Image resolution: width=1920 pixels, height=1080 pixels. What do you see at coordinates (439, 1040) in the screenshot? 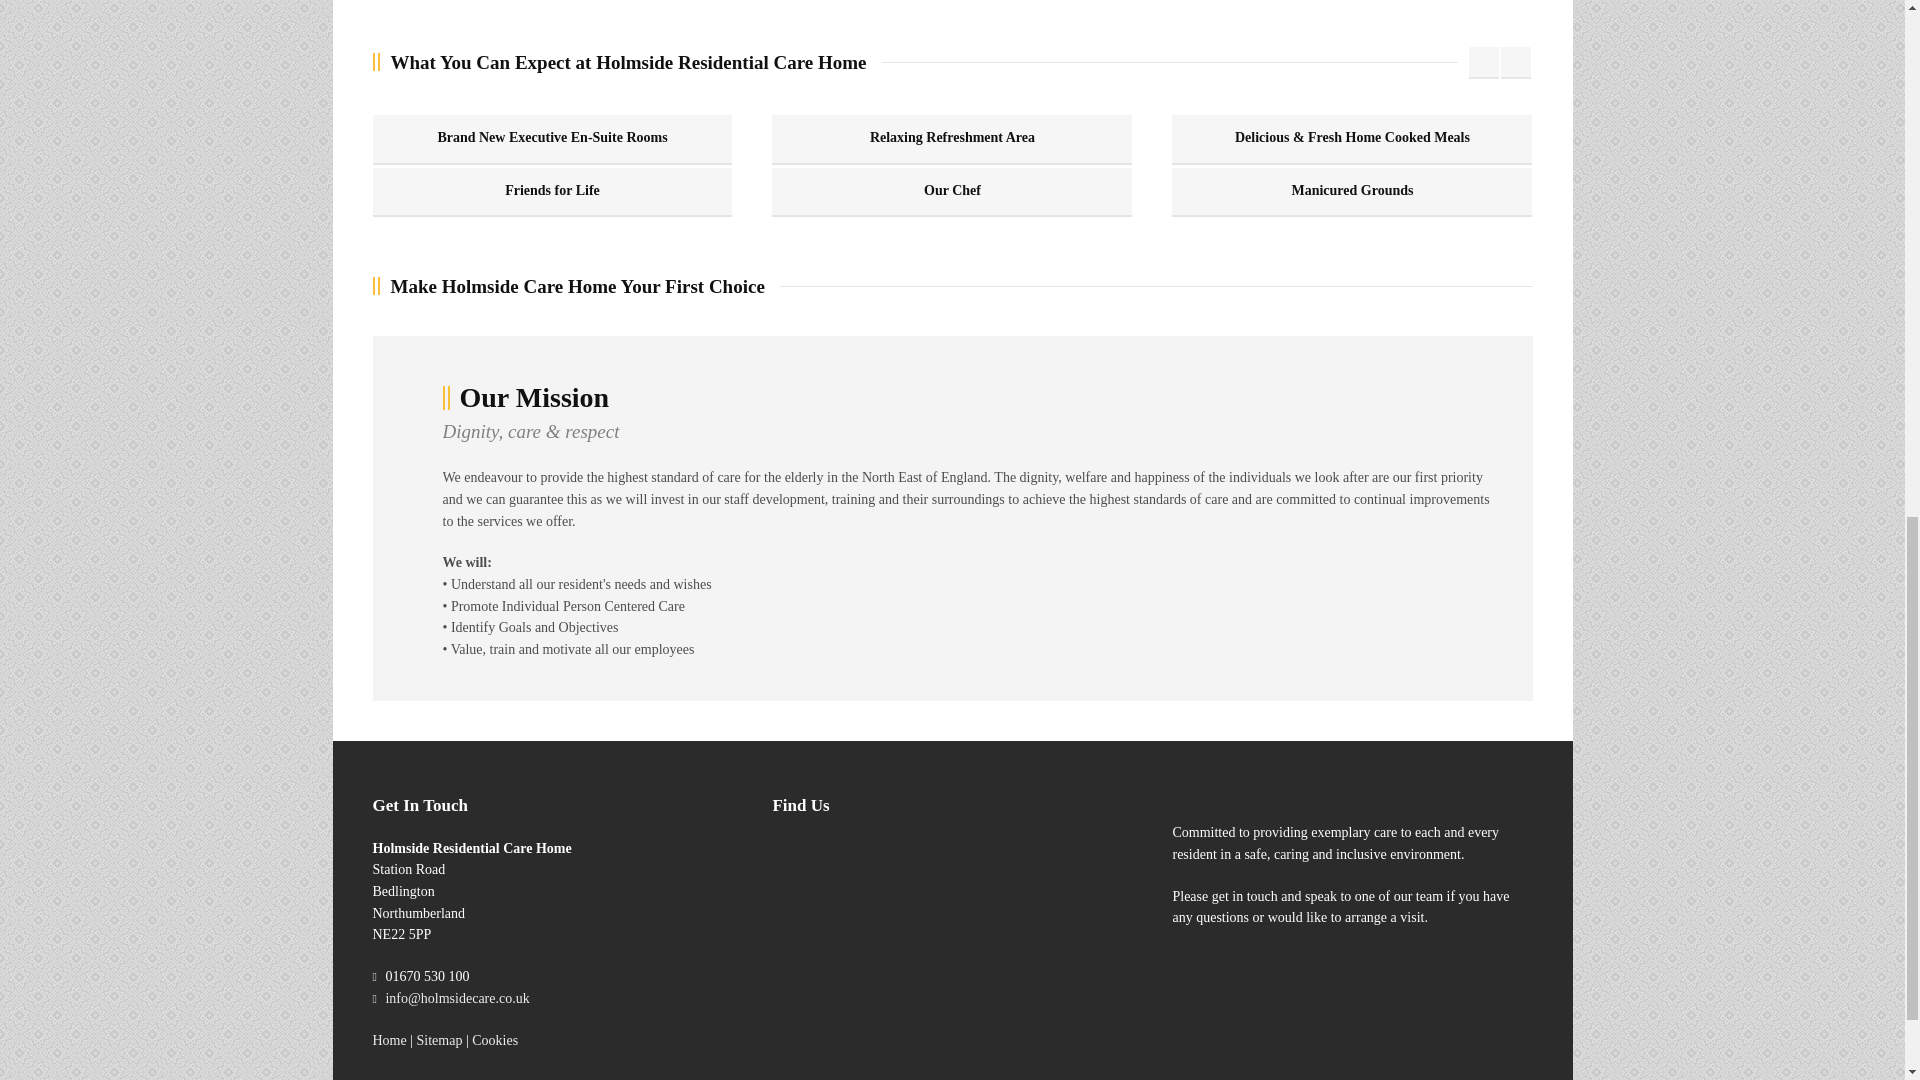
I see `Sitemap` at bounding box center [439, 1040].